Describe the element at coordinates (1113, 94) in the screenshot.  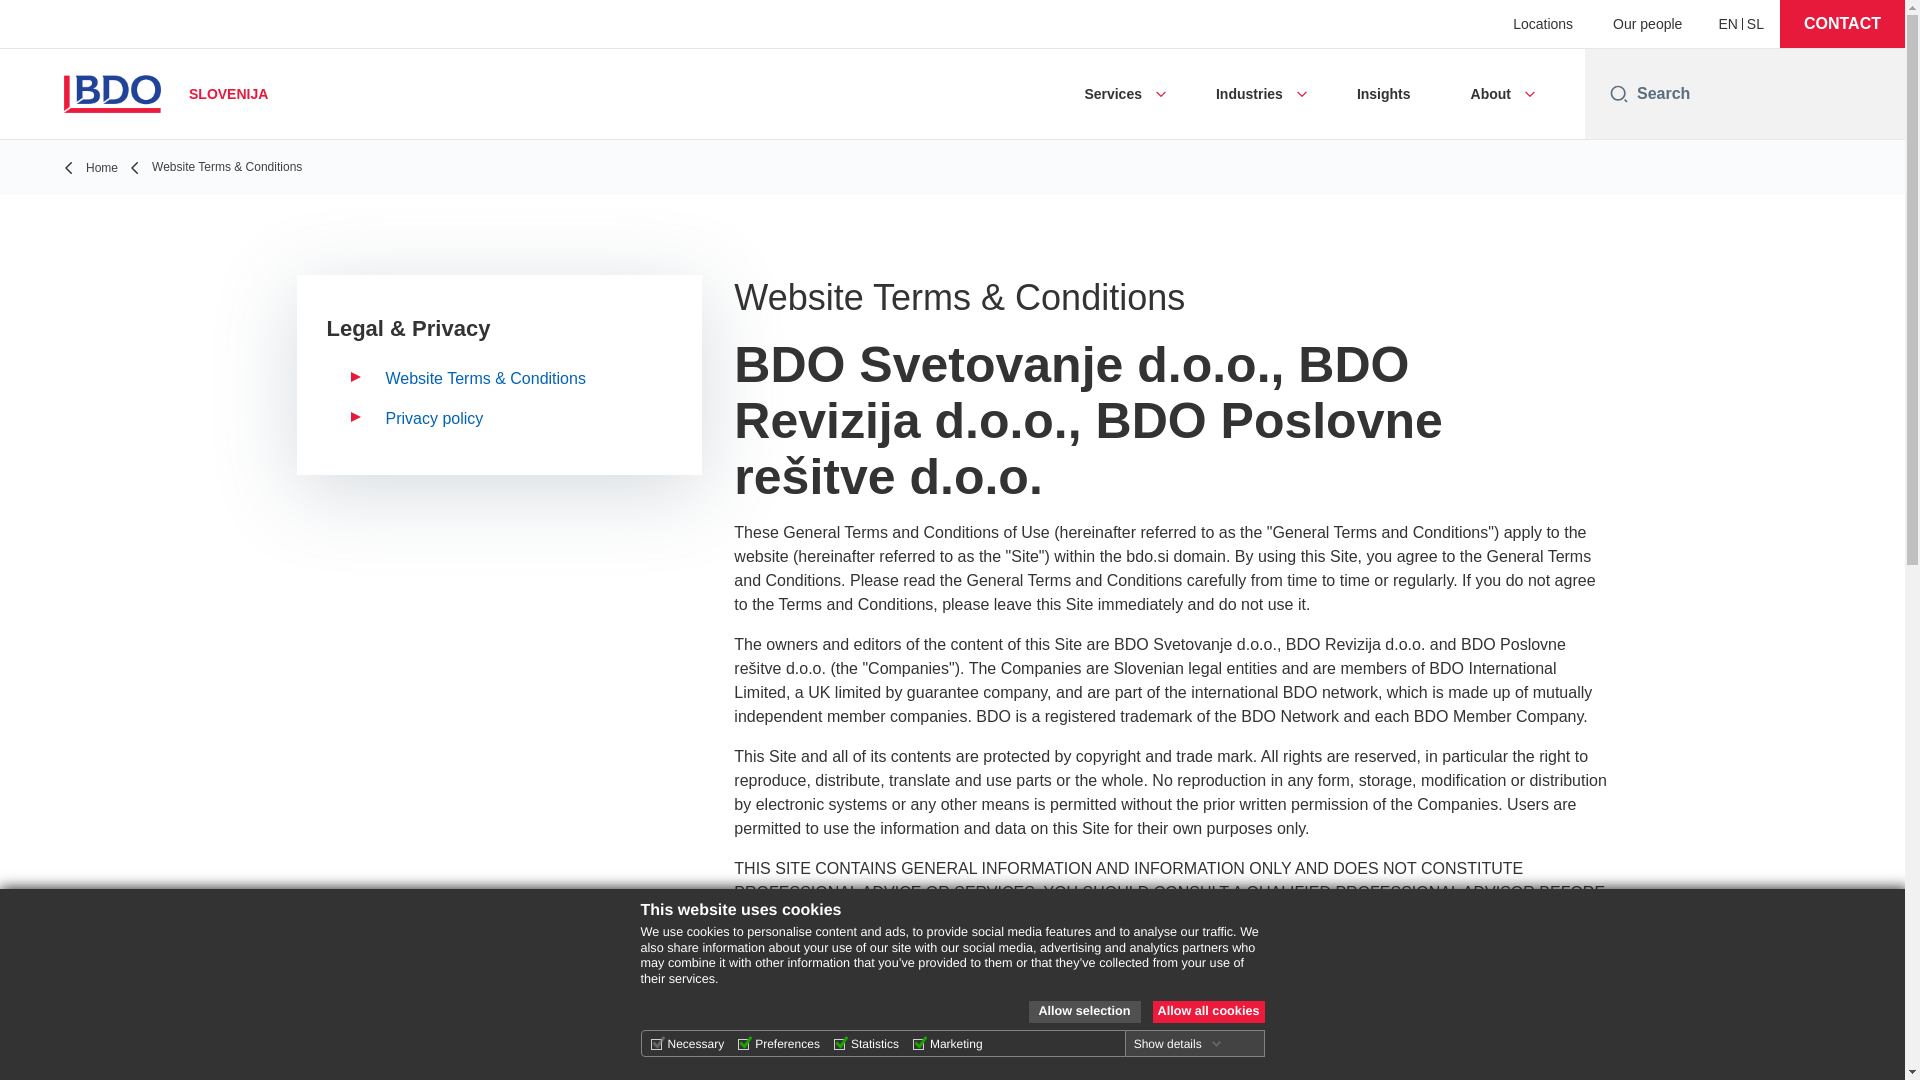
I see `Services` at that location.